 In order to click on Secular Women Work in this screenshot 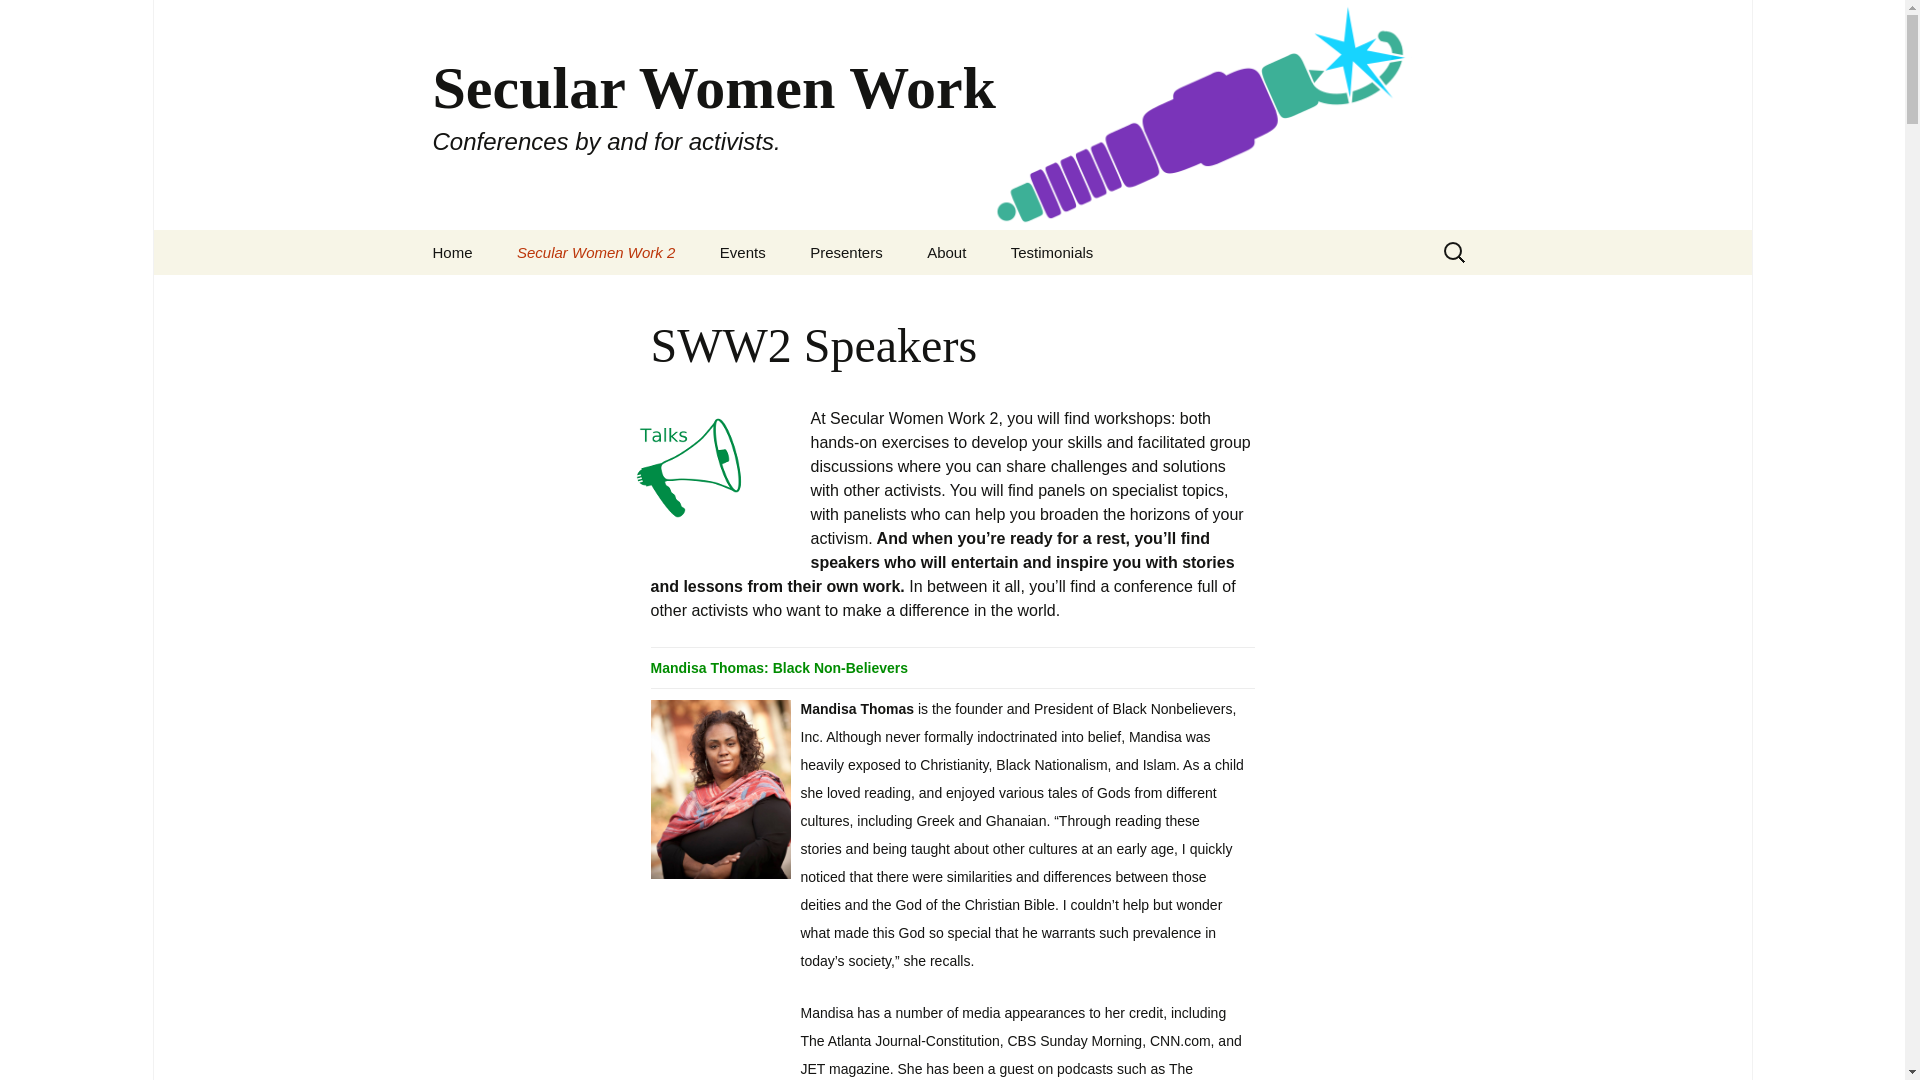, I will do `click(1006, 297)`.